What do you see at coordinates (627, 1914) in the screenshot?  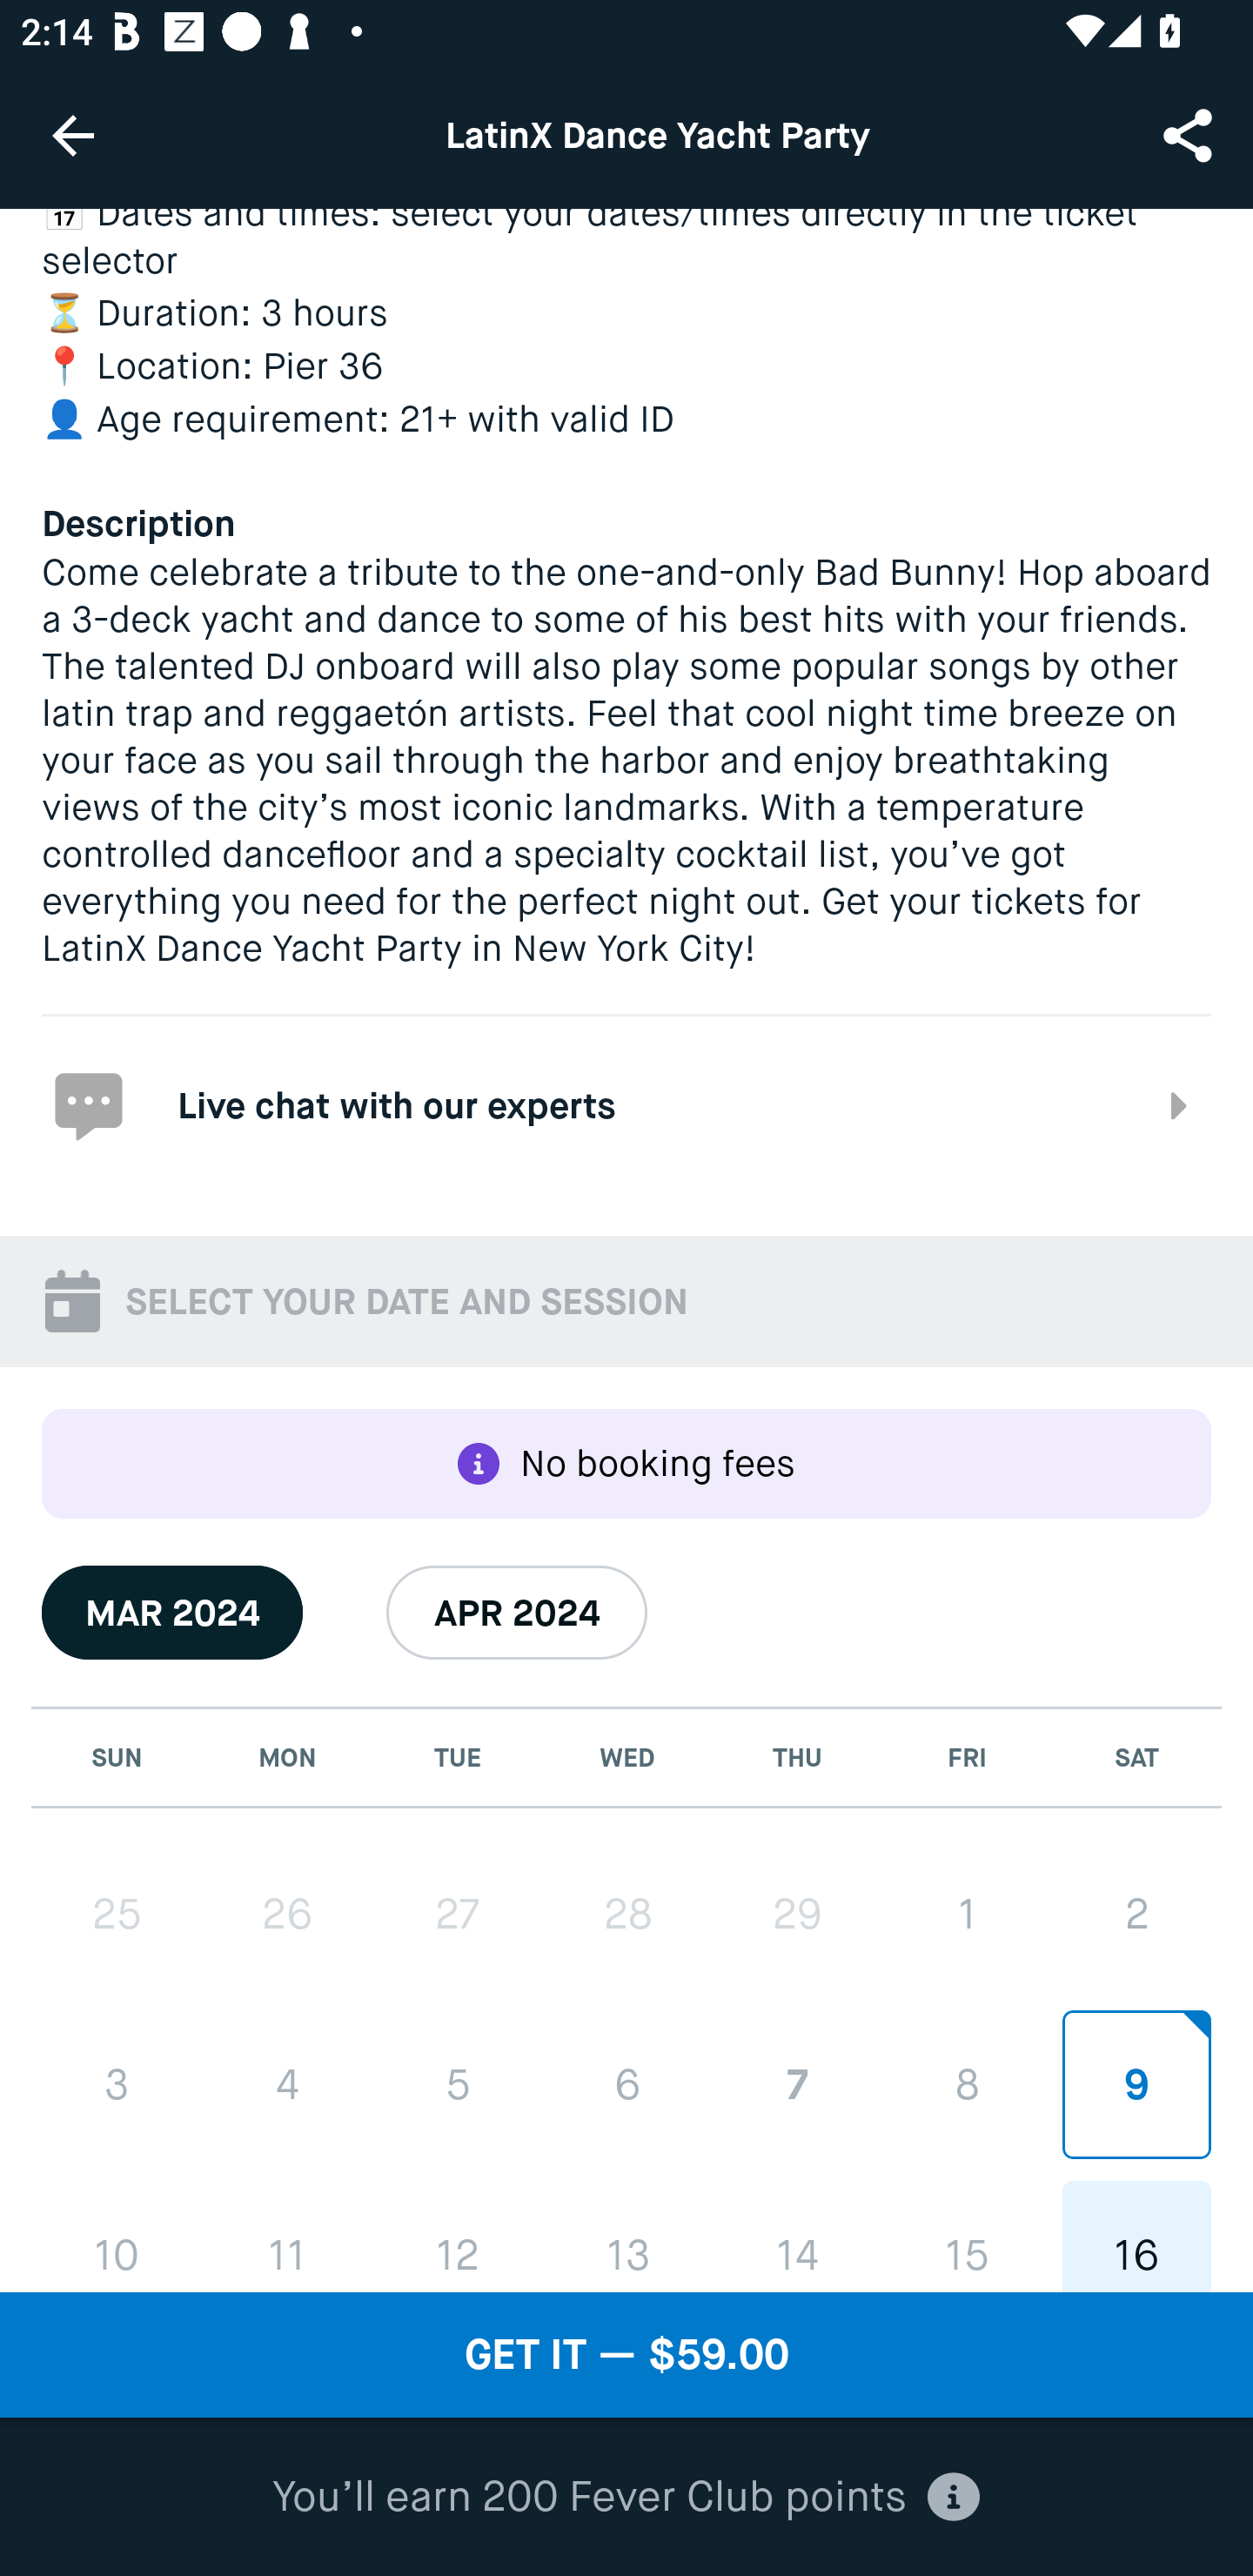 I see `28` at bounding box center [627, 1914].